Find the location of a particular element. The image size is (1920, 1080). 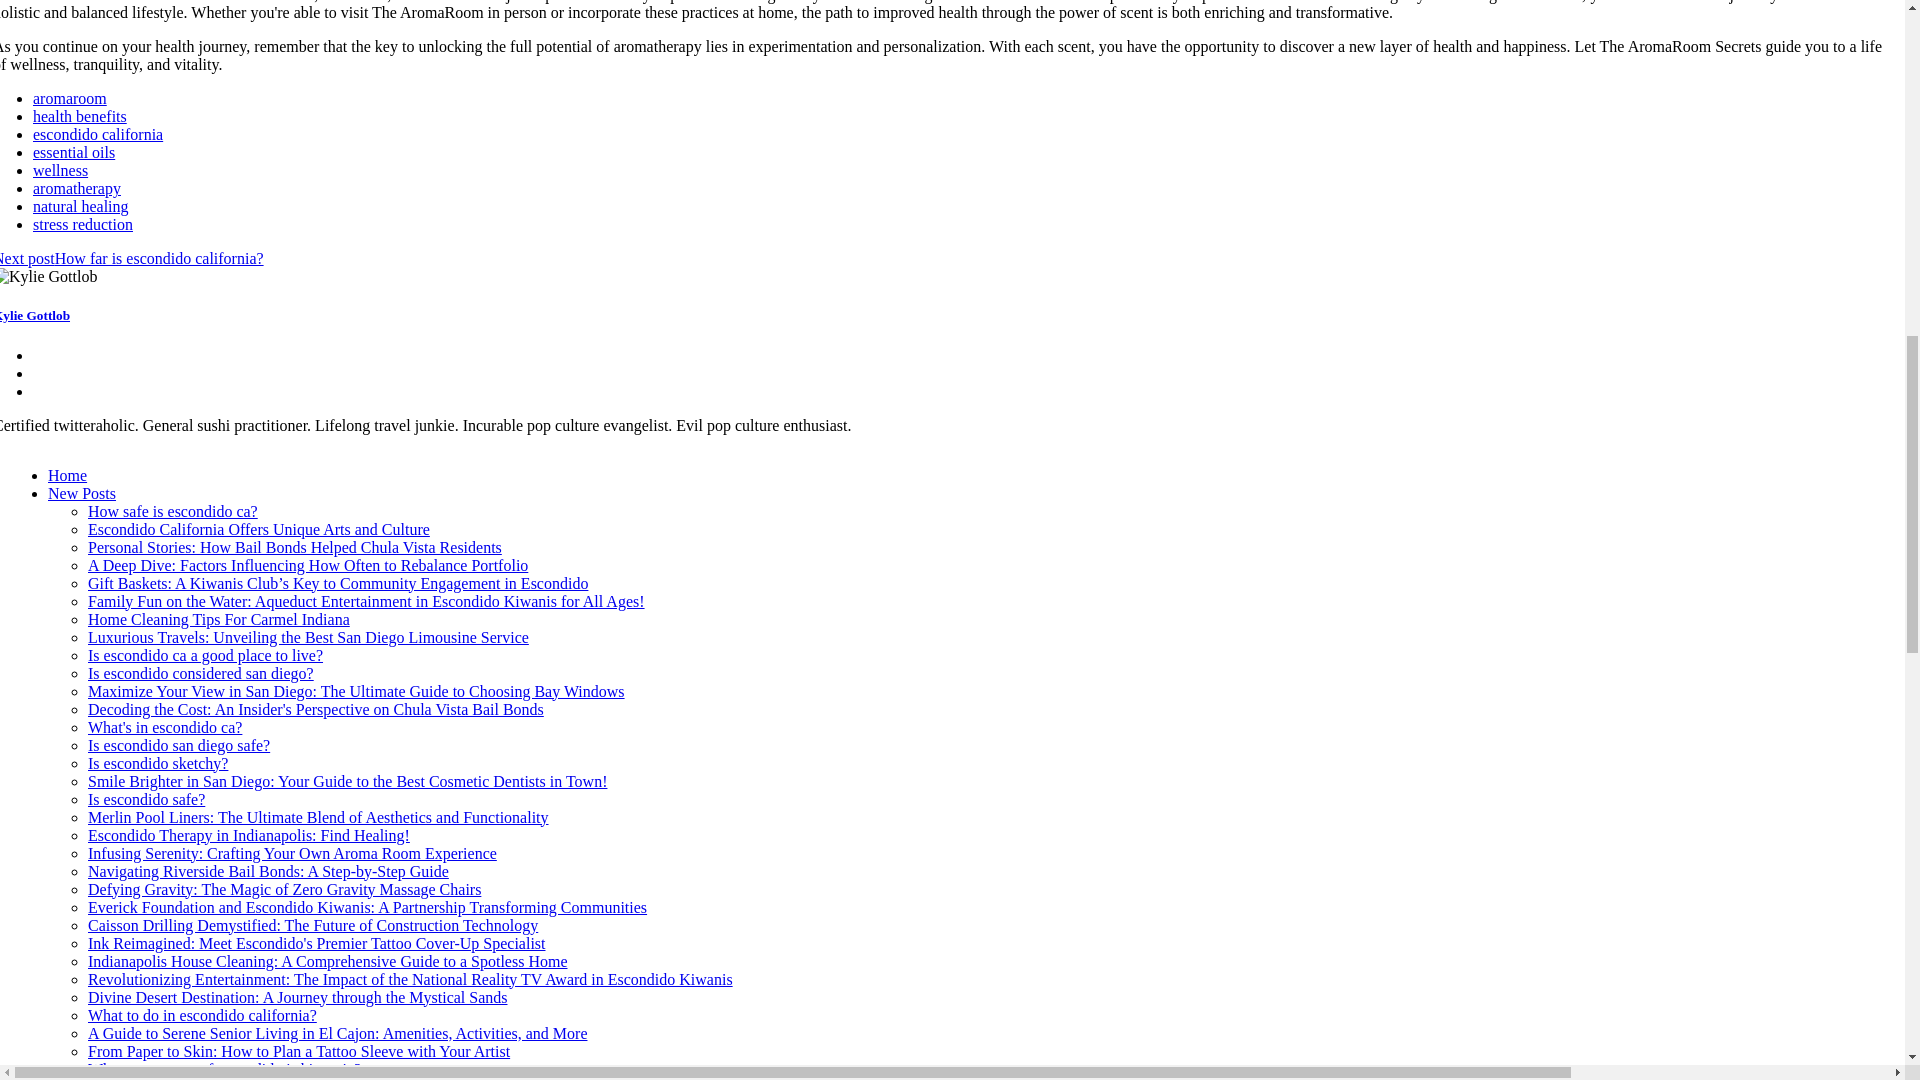

essential oils is located at coordinates (74, 152).